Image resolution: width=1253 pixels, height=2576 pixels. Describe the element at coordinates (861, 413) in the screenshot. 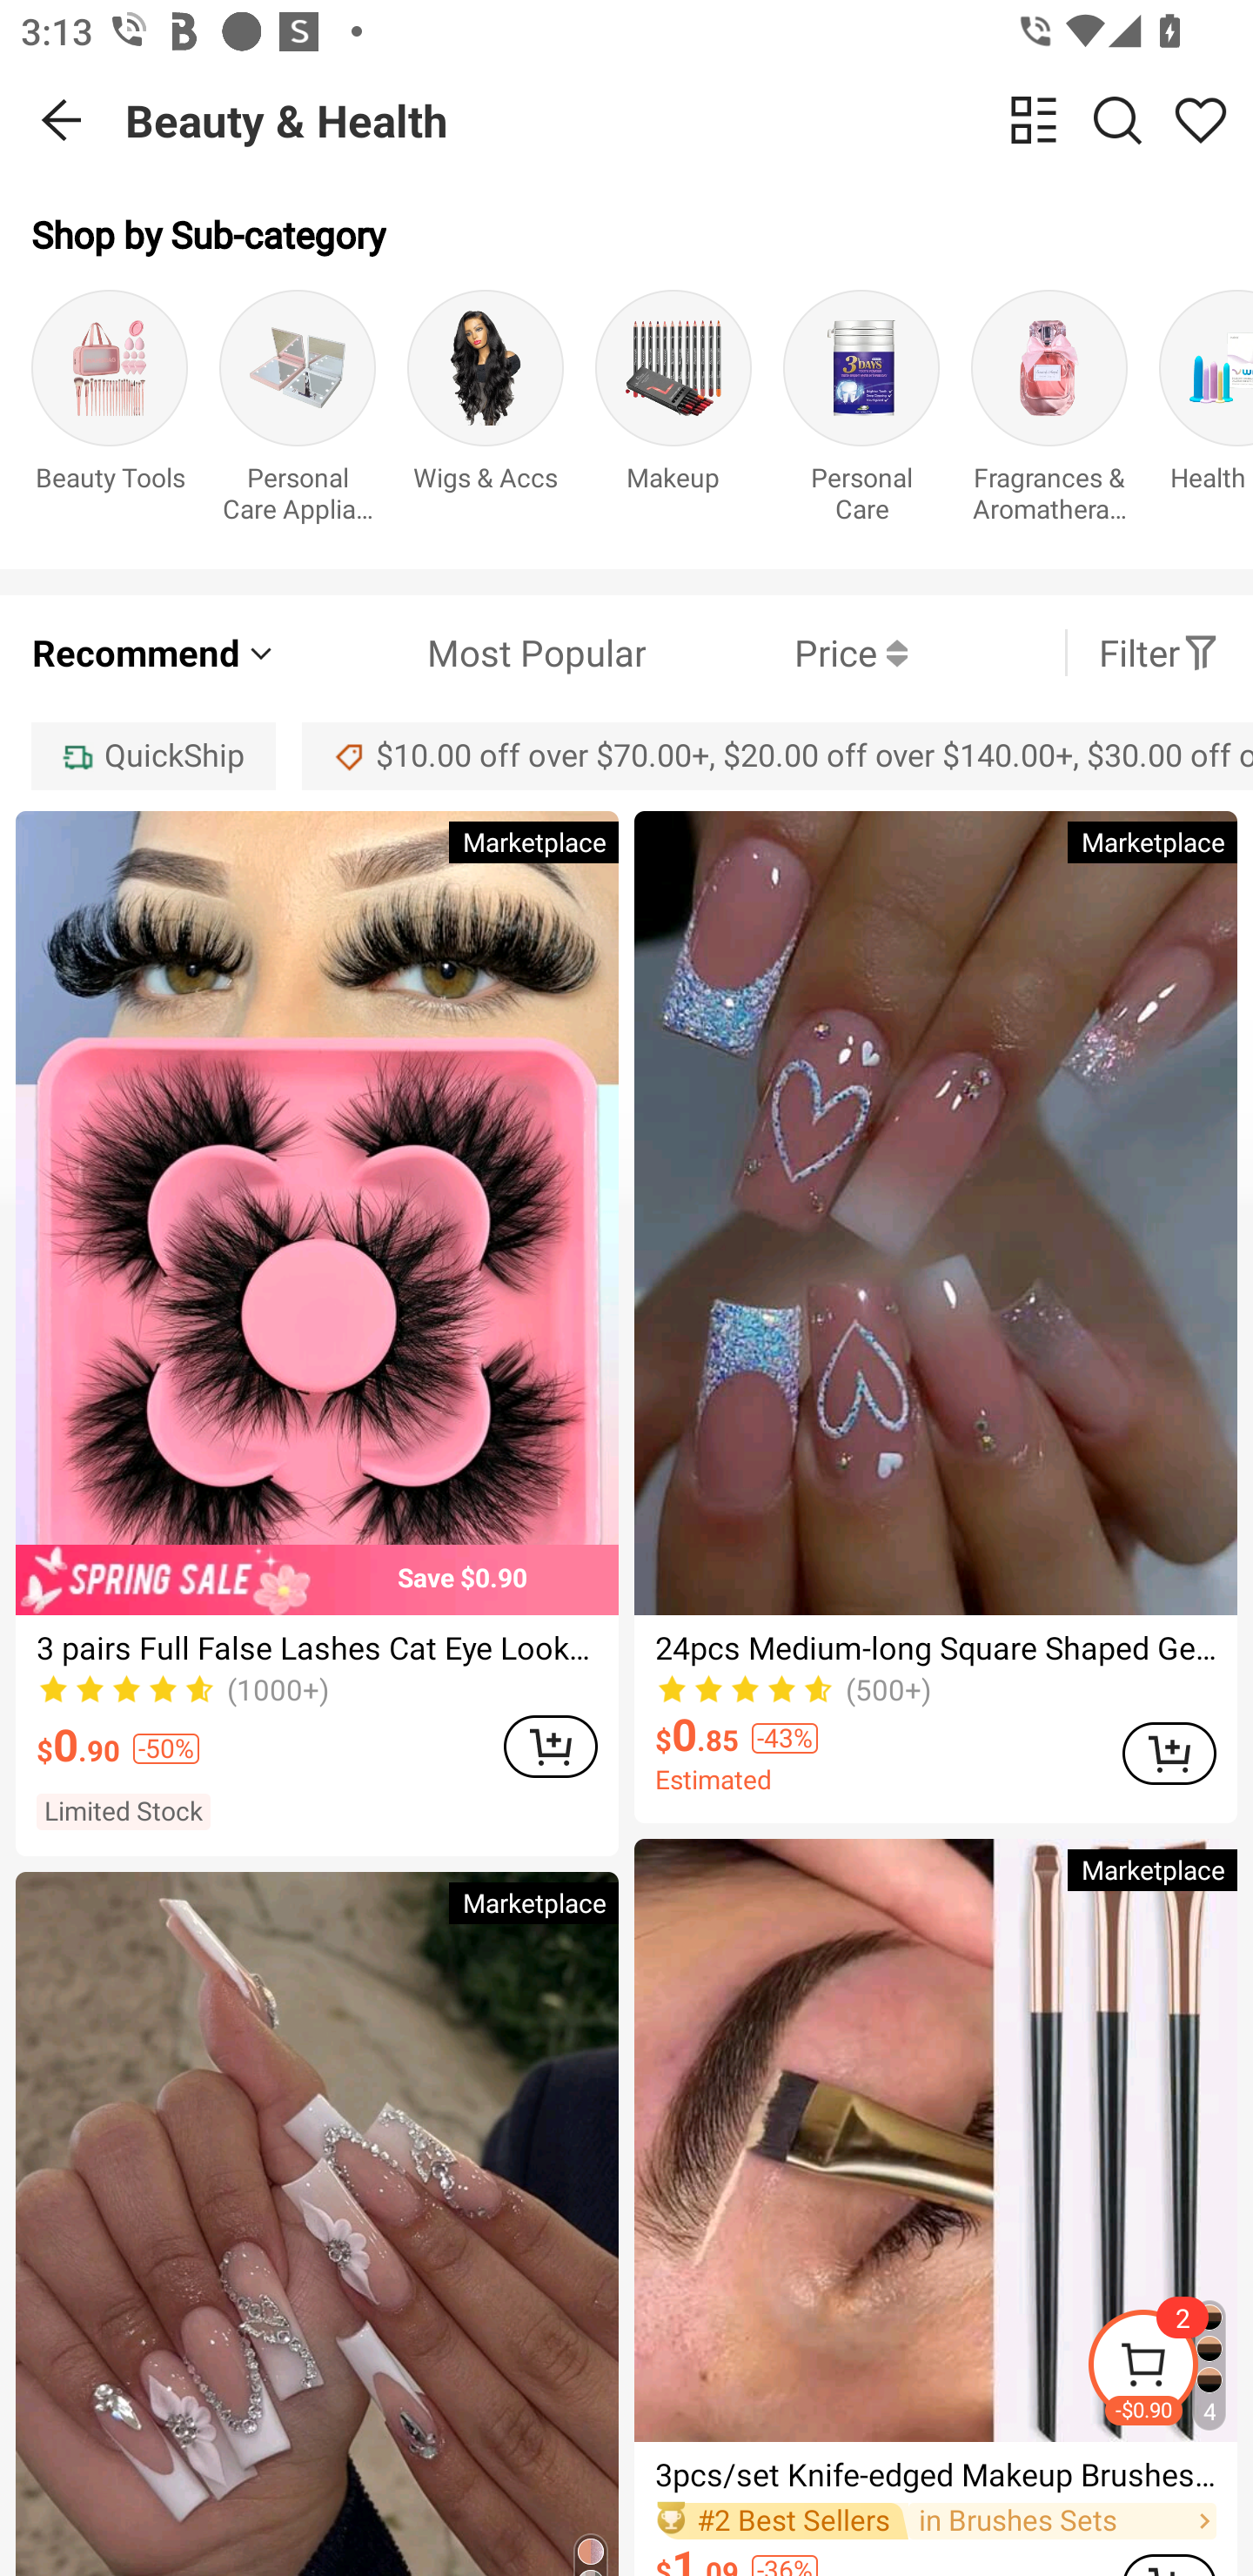

I see `Personal Care` at that location.